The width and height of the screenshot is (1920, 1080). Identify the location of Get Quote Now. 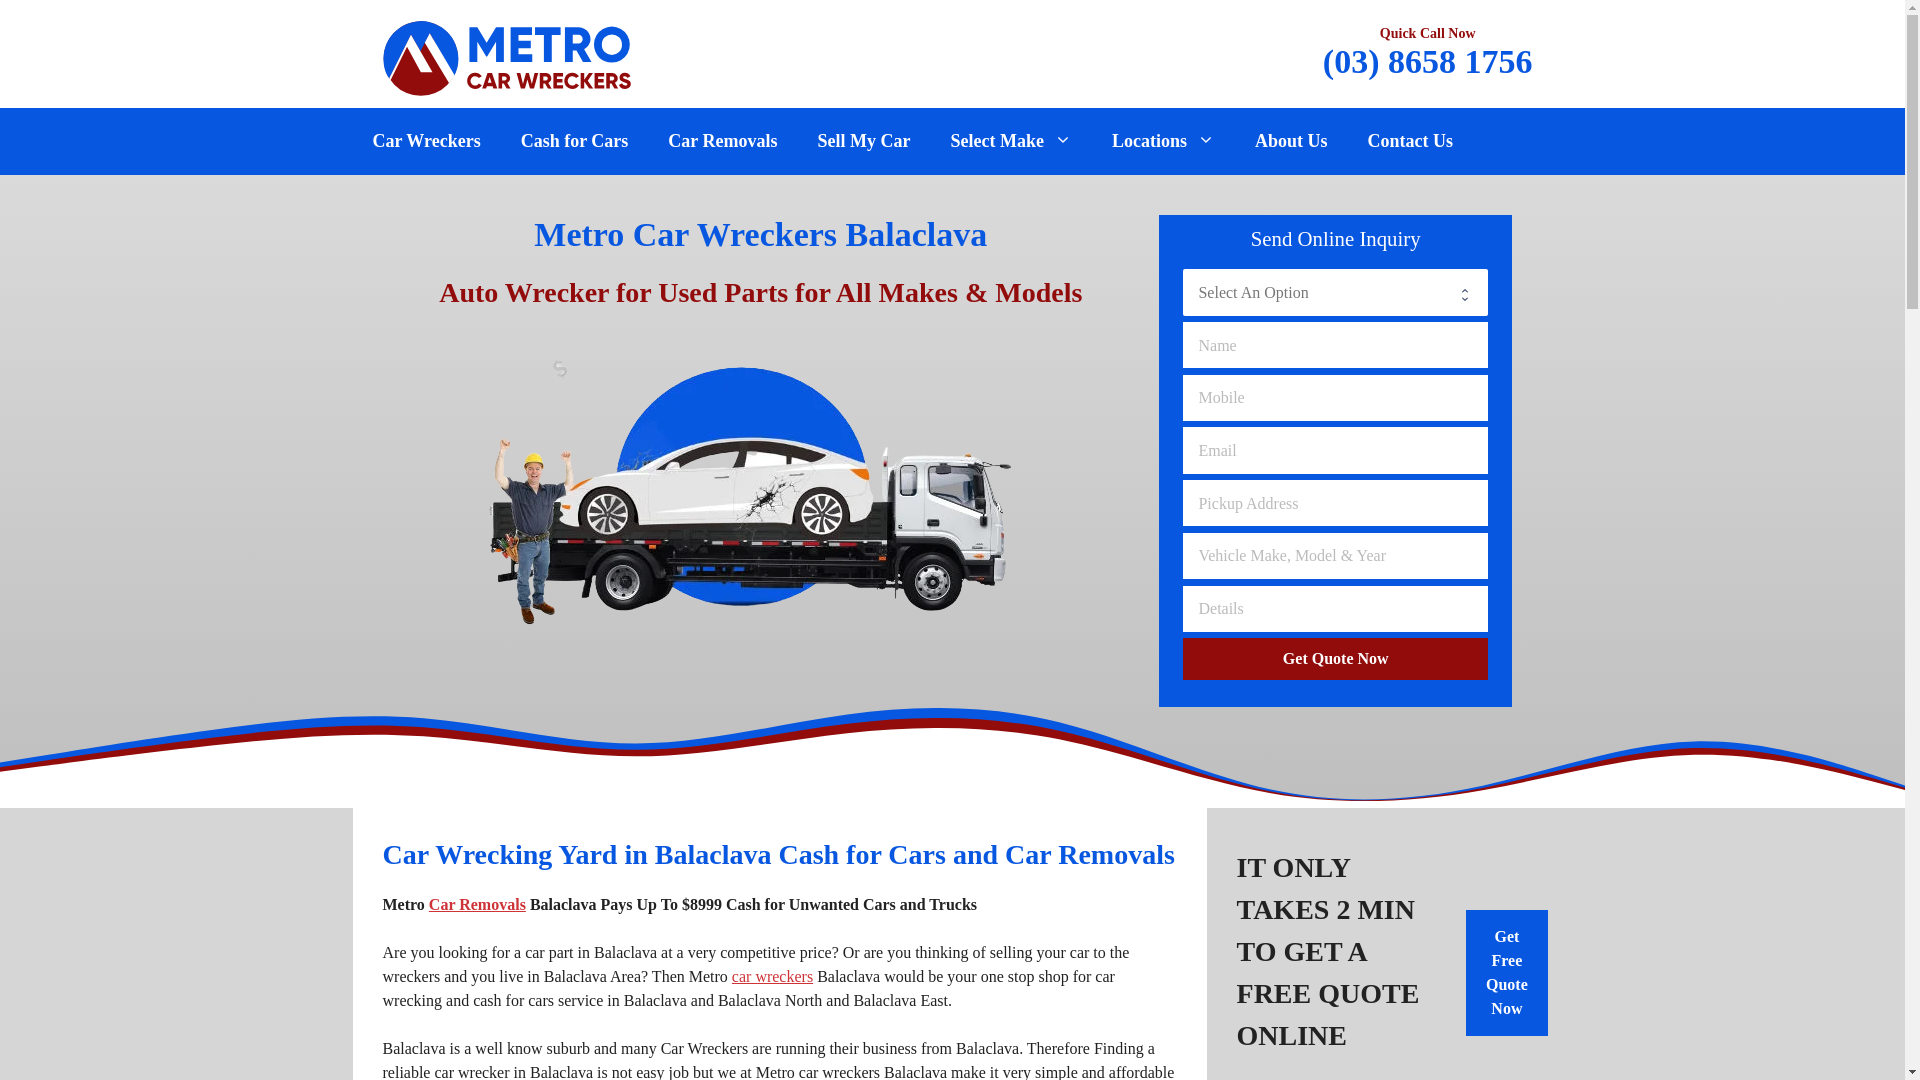
(1336, 659).